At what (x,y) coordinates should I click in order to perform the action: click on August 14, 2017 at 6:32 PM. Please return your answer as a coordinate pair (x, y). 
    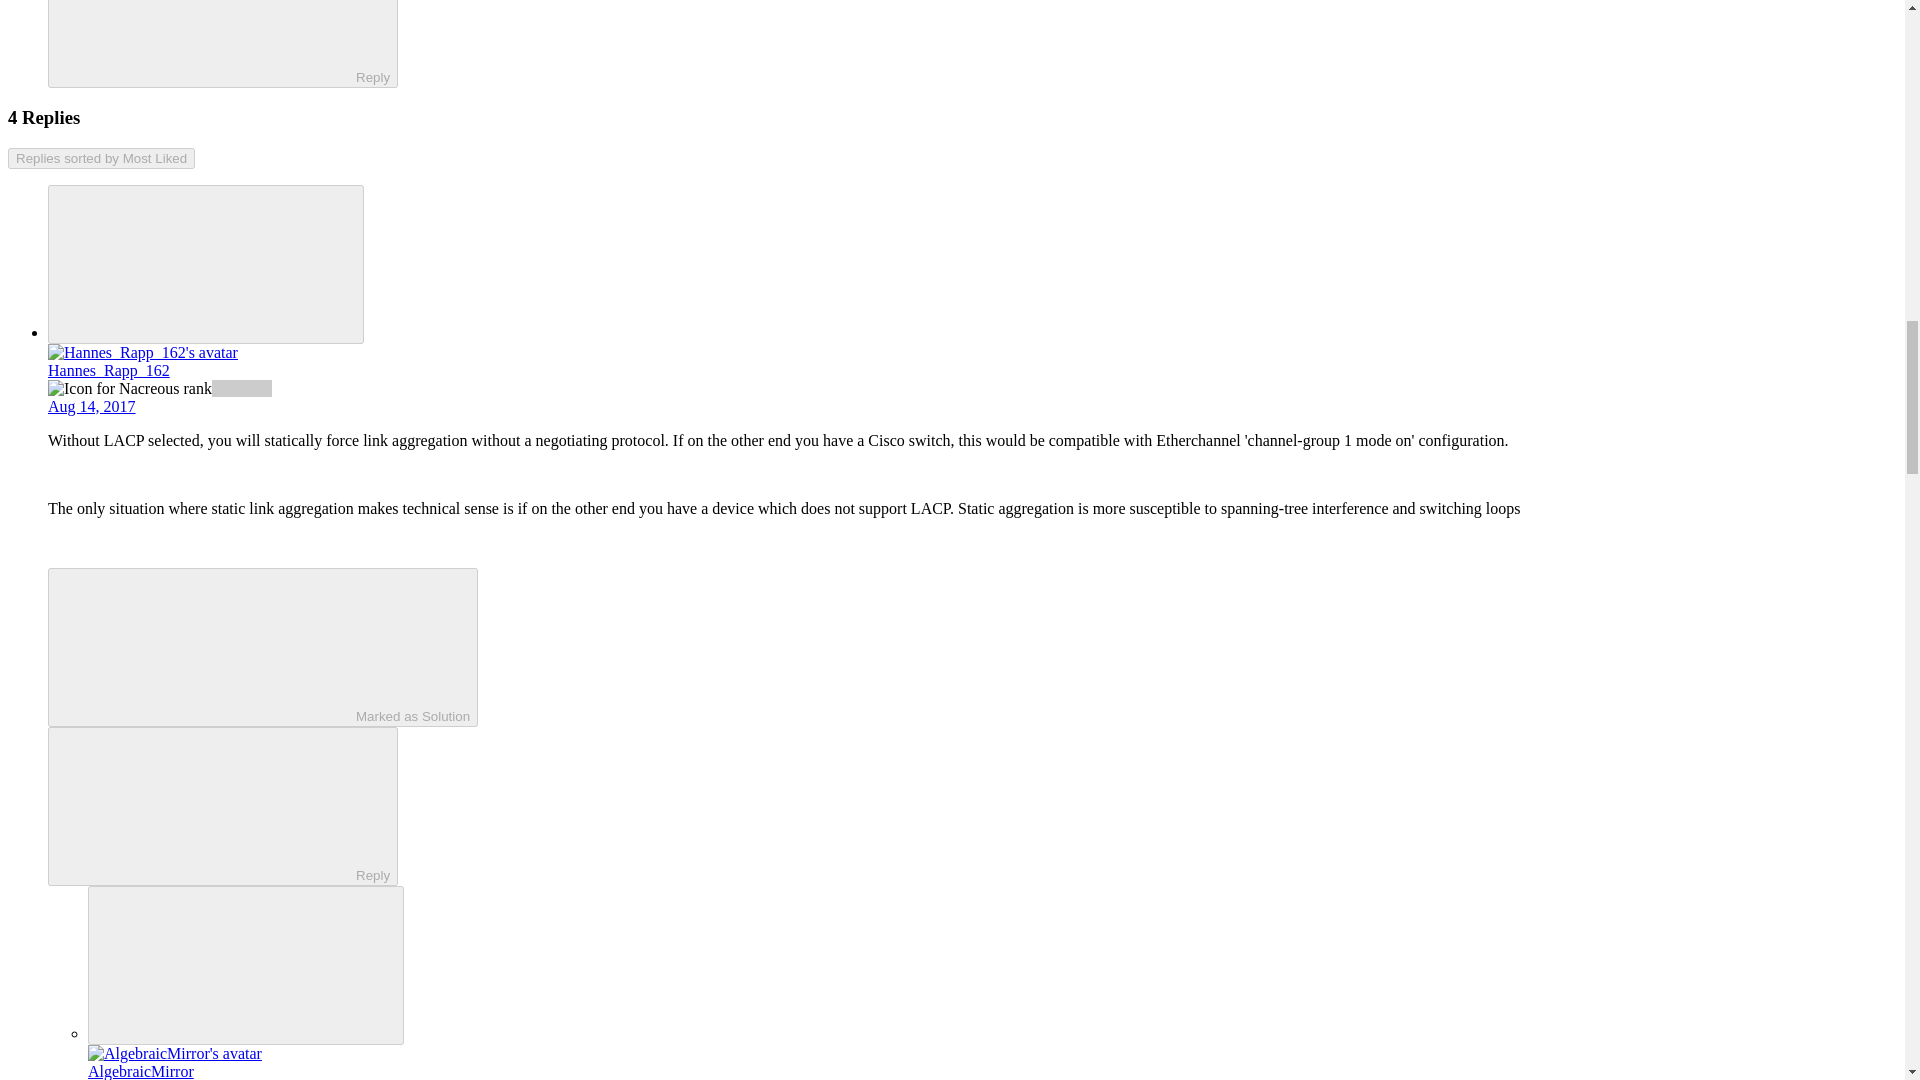
    Looking at the image, I should click on (92, 406).